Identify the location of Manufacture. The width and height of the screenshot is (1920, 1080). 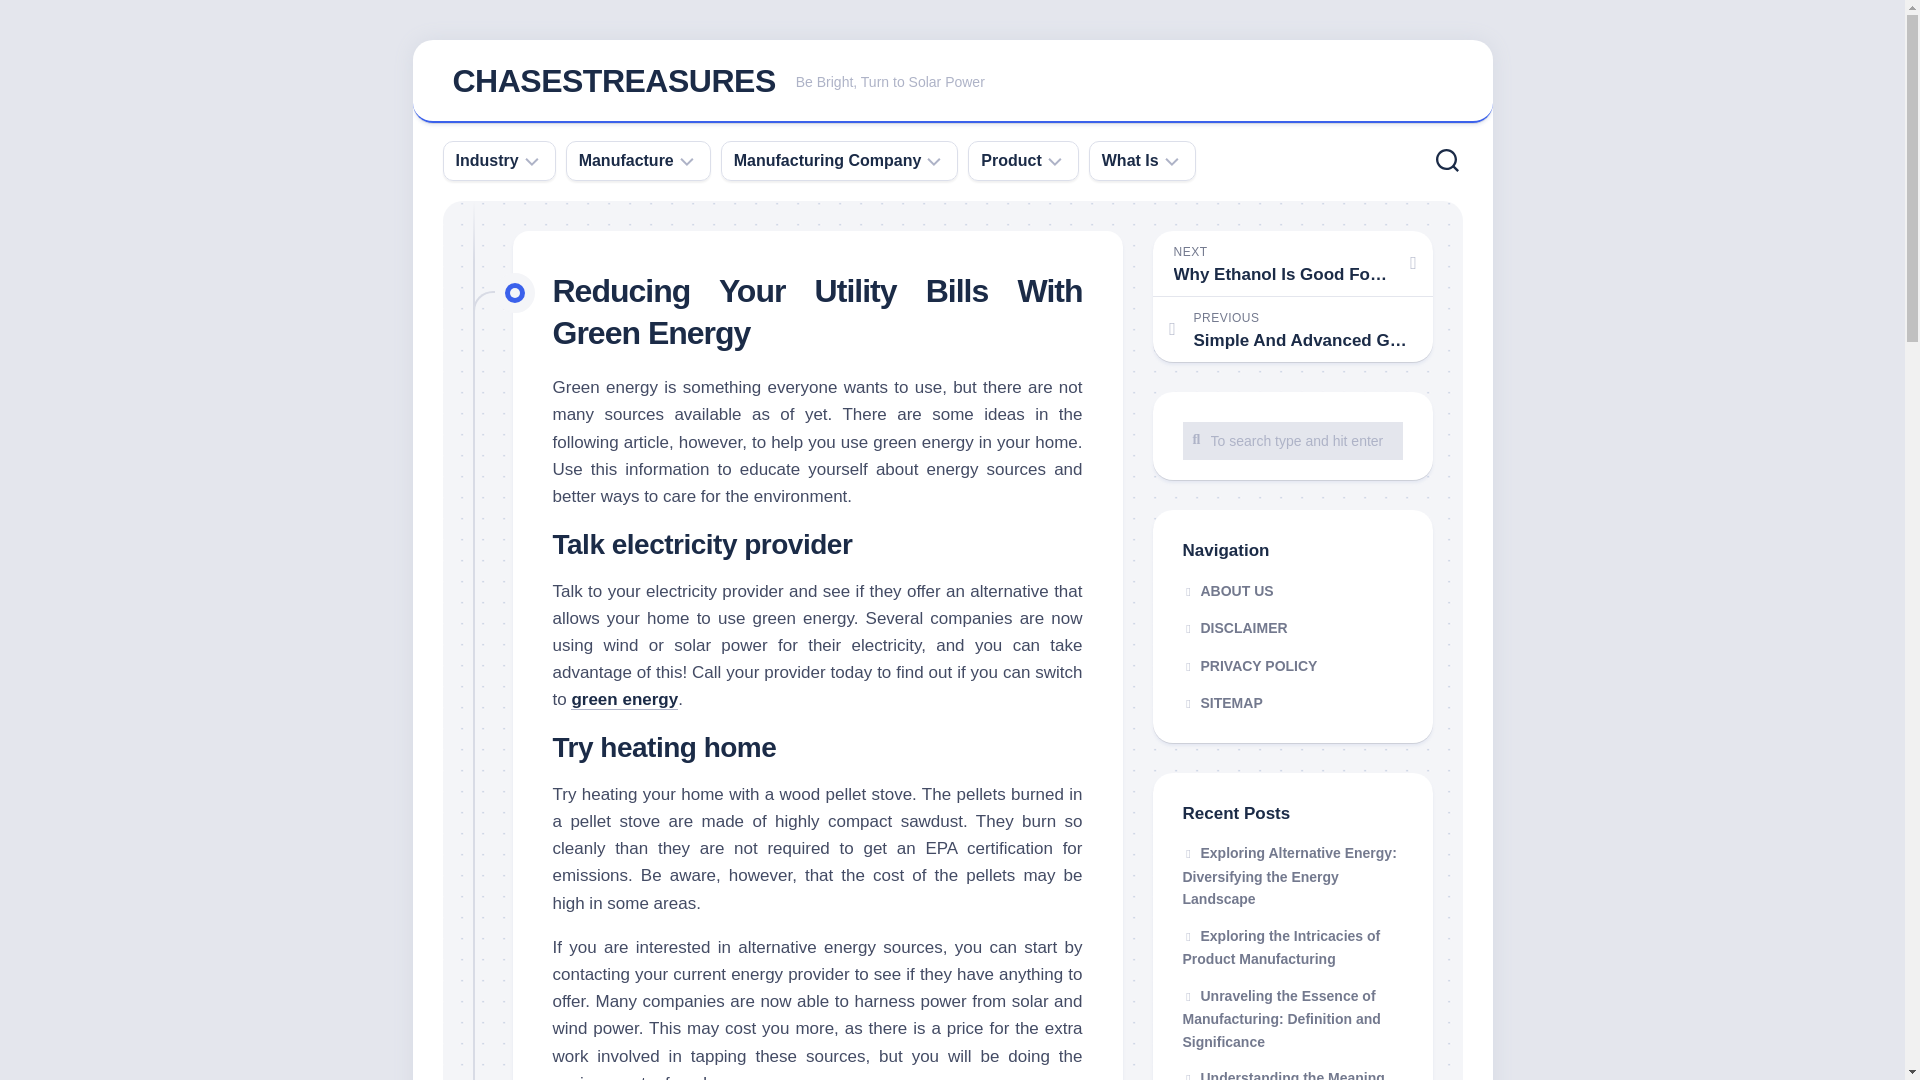
(626, 160).